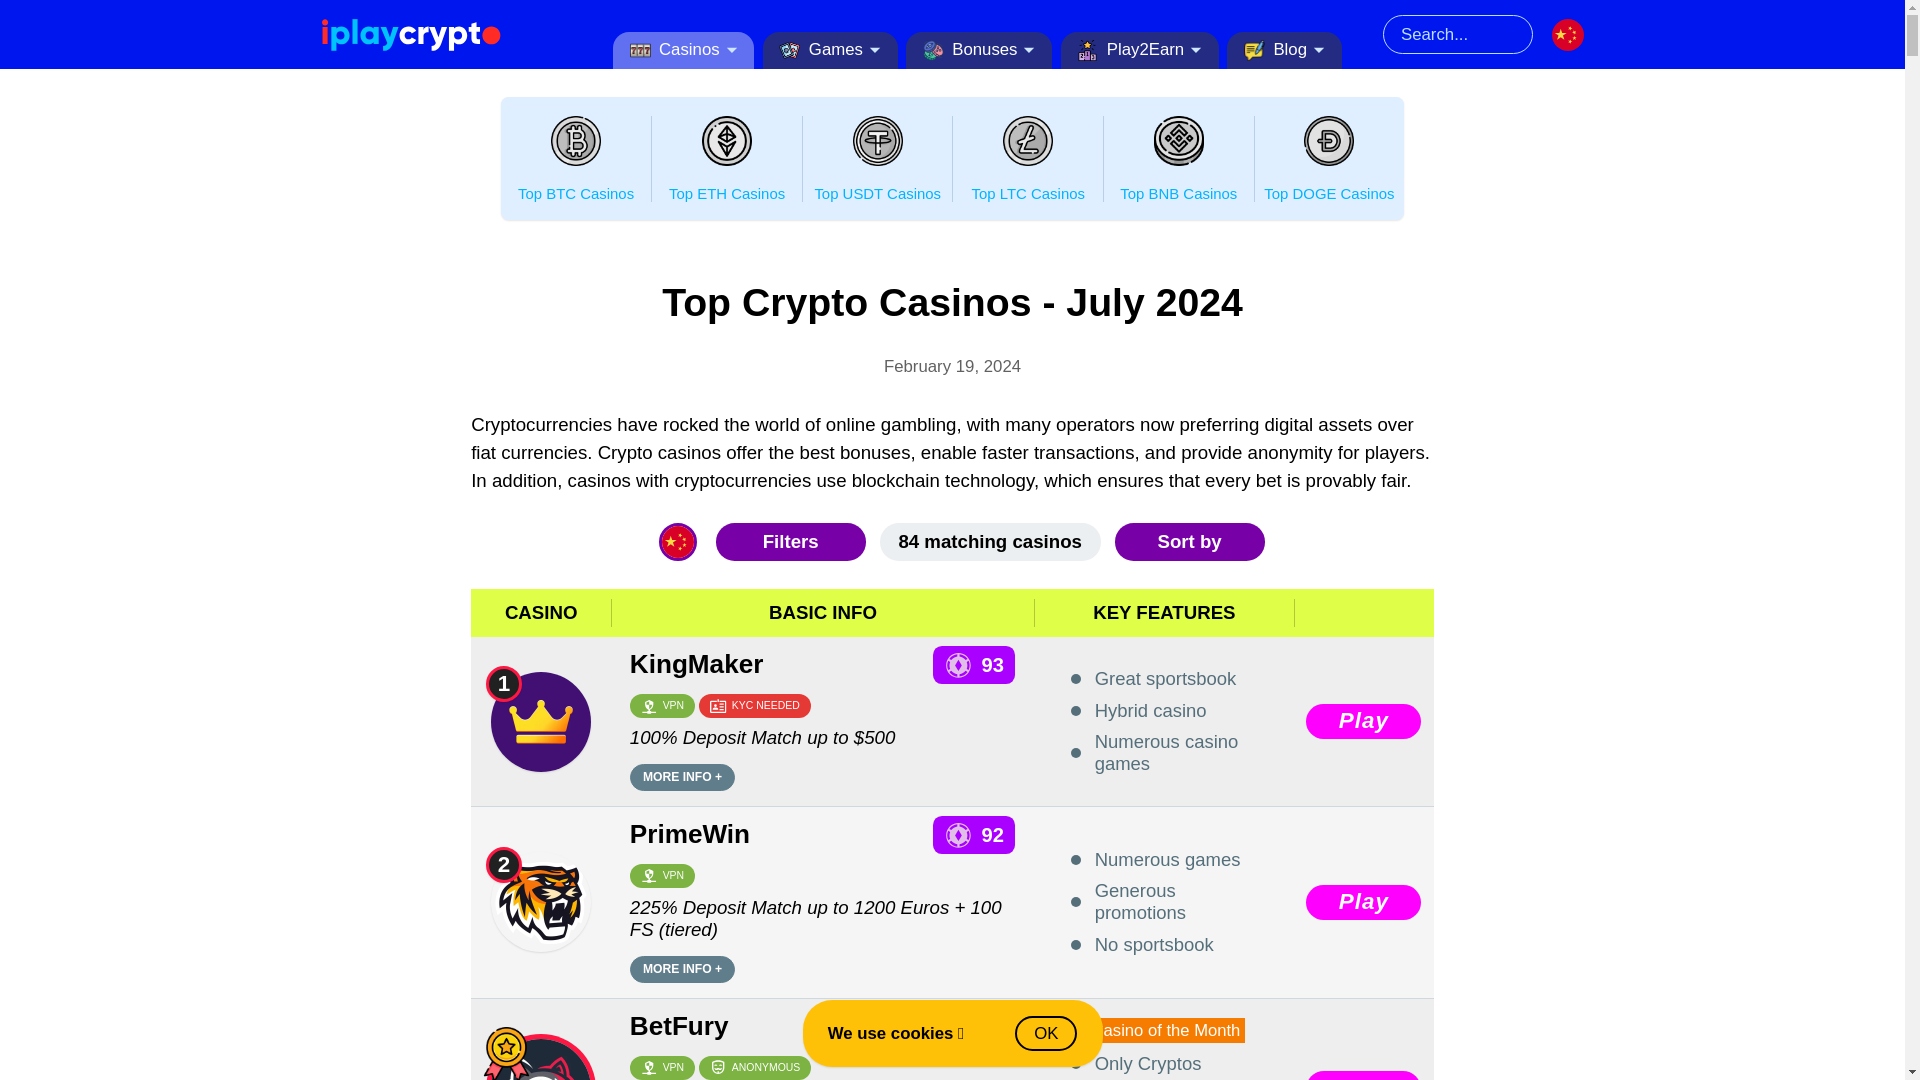 The width and height of the screenshot is (1920, 1080). What do you see at coordinates (790, 50) in the screenshot?
I see `Crypto Games` at bounding box center [790, 50].